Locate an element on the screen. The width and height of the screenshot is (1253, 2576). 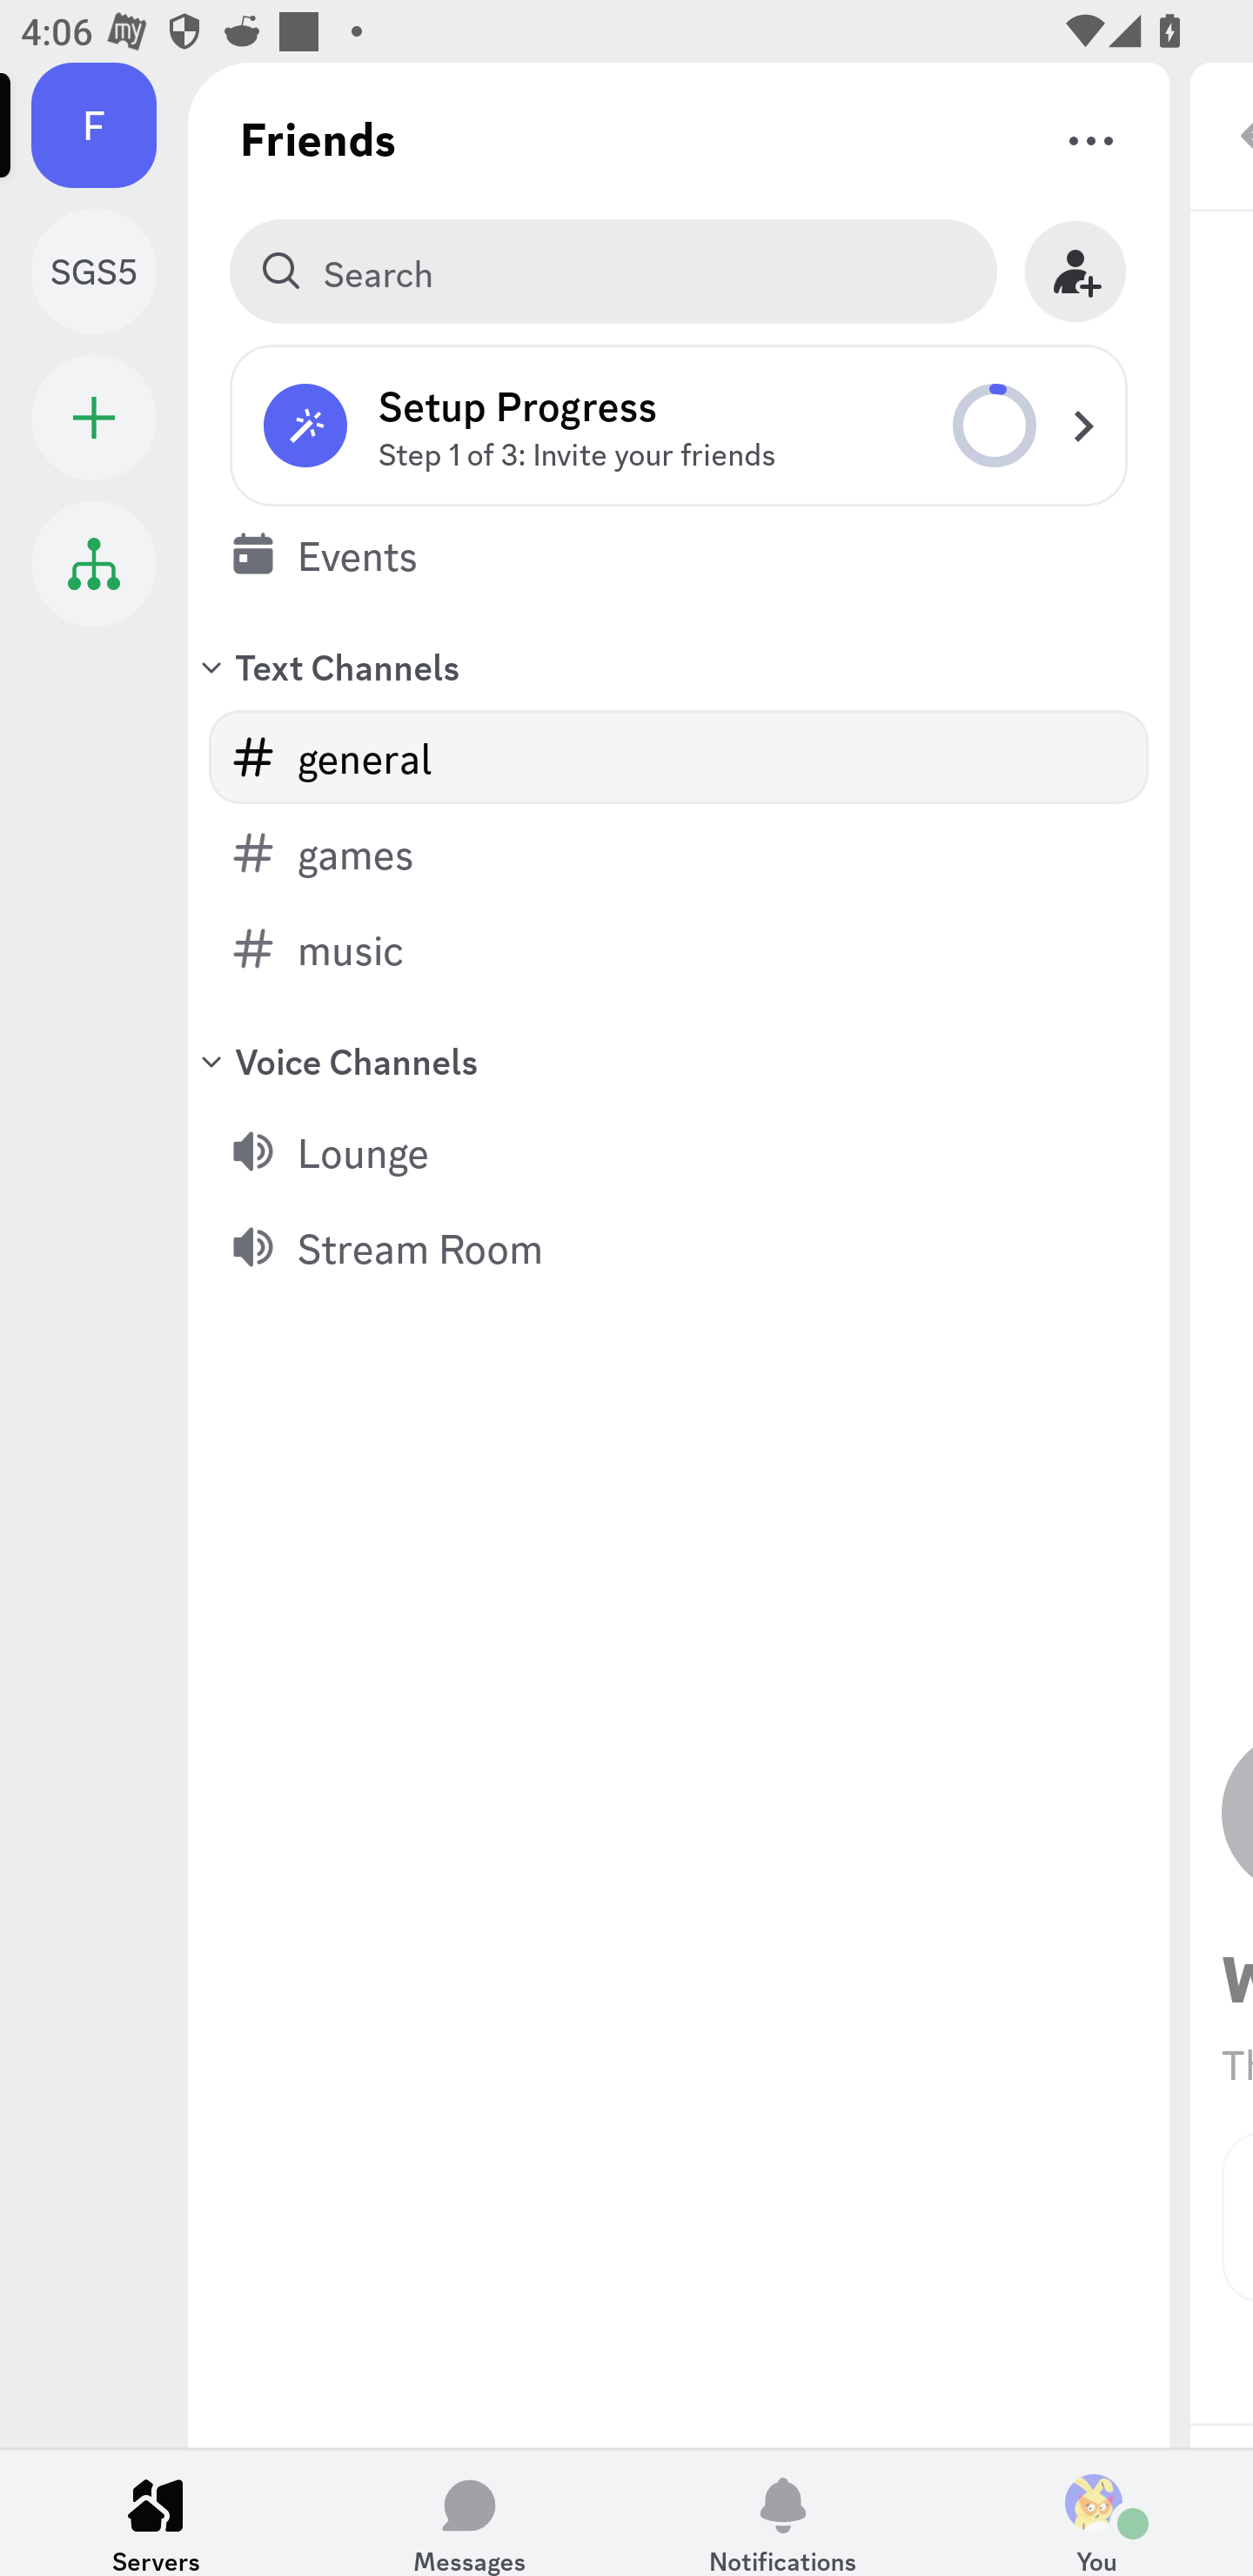
music (text channel) music is located at coordinates (679, 948).